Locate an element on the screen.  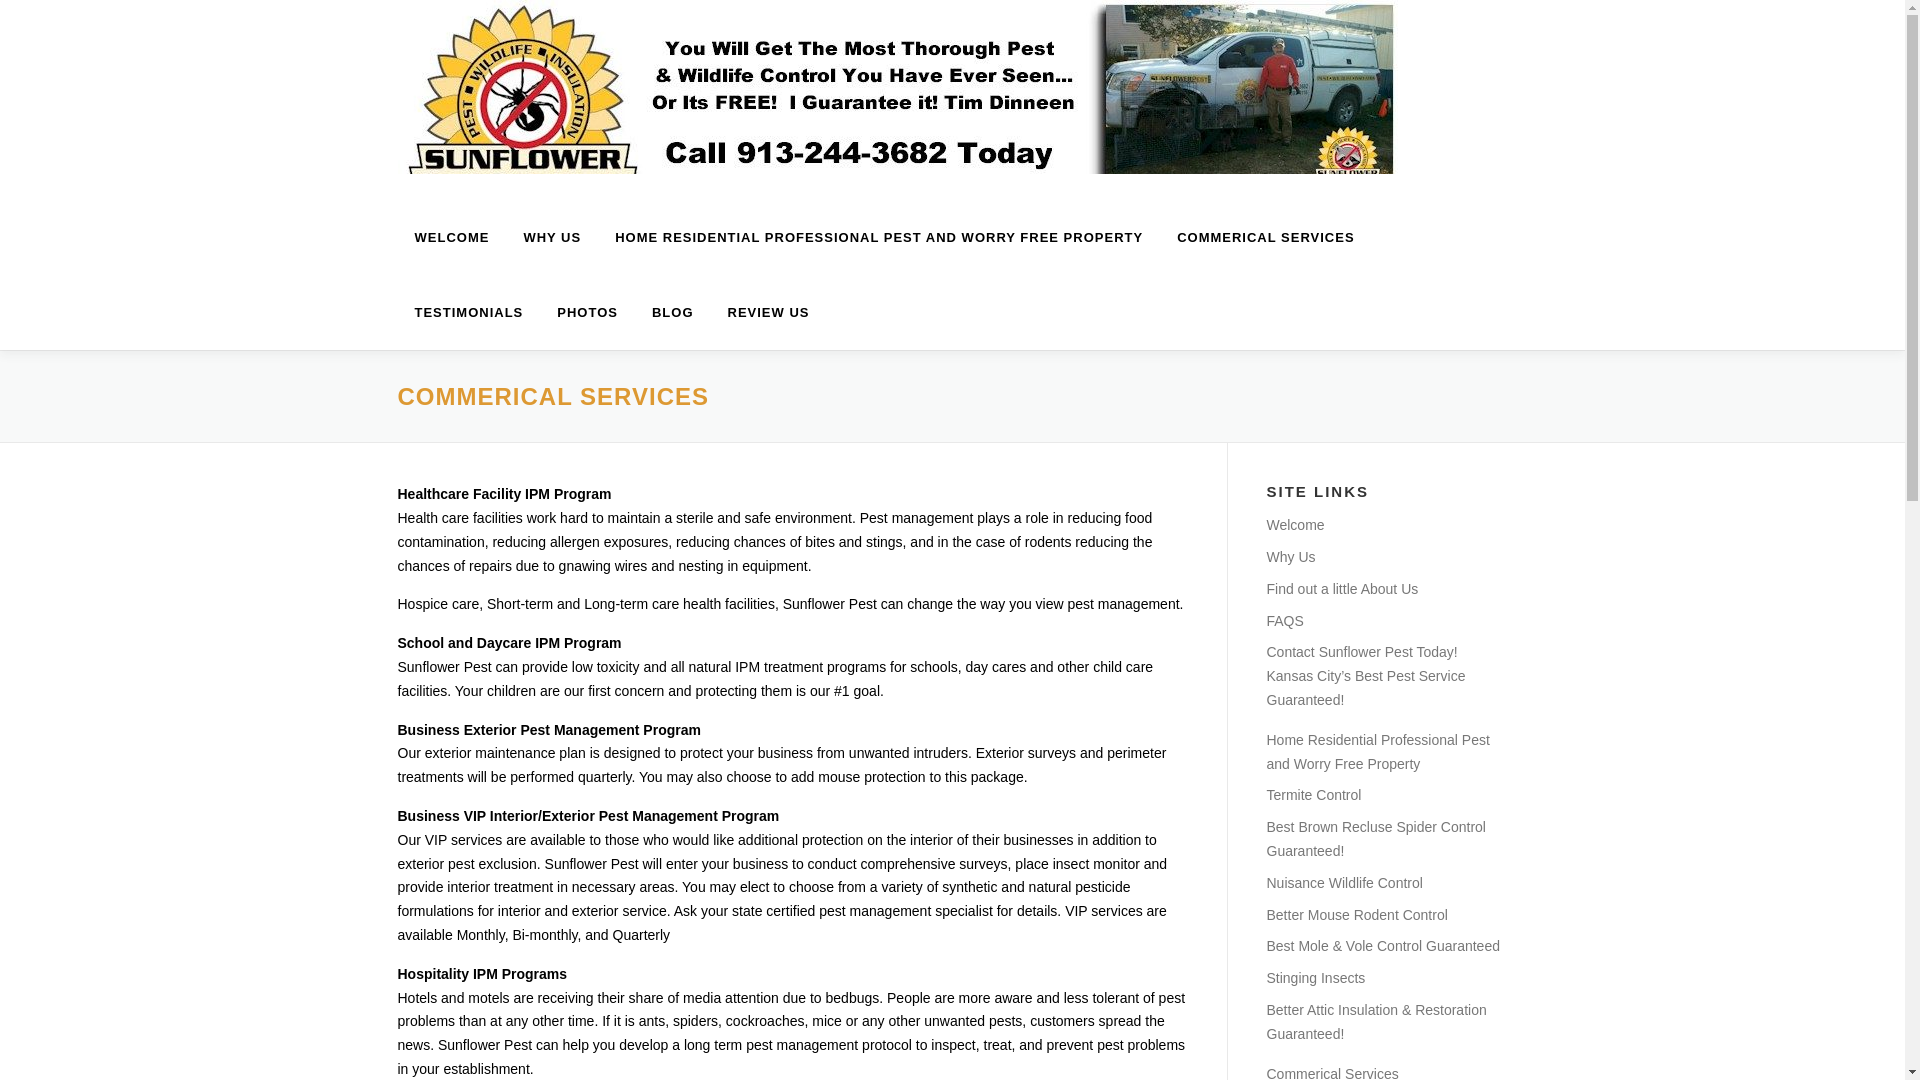
WELCOME is located at coordinates (452, 237).